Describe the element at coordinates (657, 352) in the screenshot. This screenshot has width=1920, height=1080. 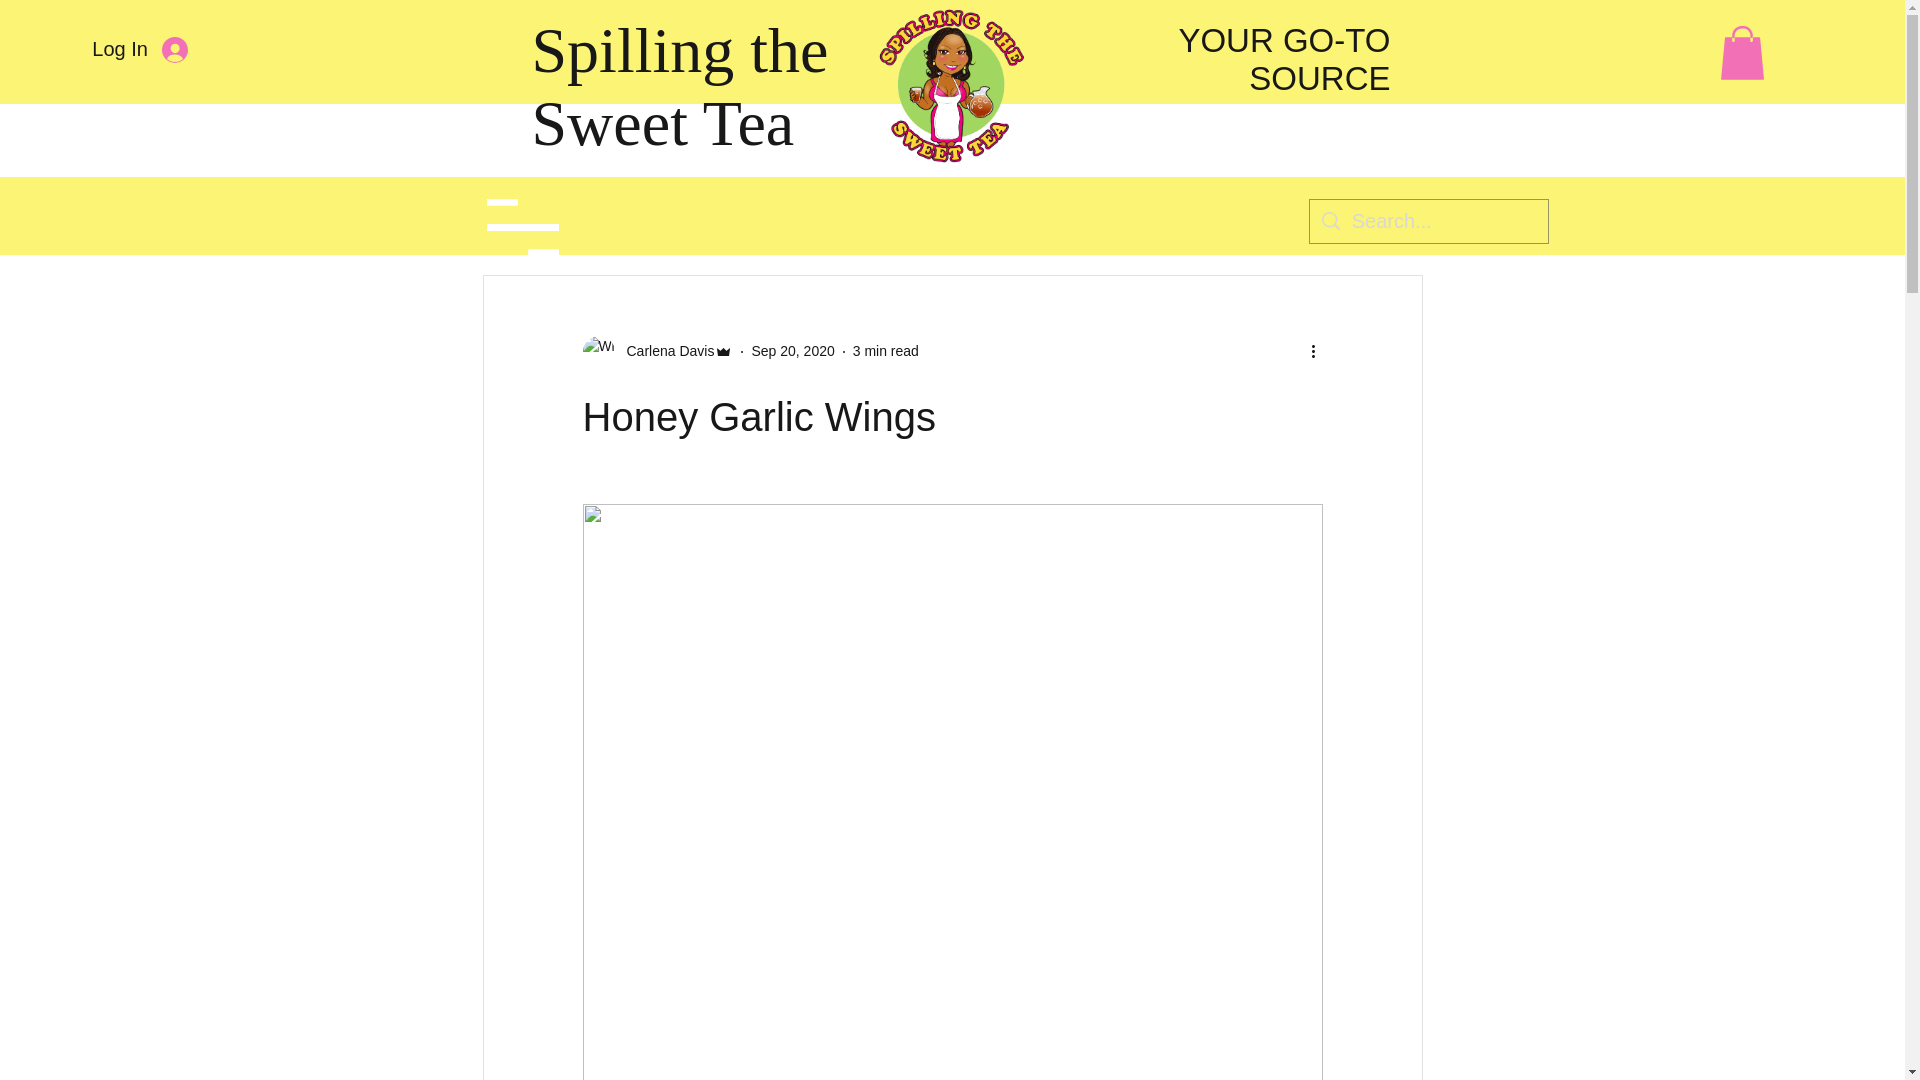
I see `Carlena Davis` at that location.